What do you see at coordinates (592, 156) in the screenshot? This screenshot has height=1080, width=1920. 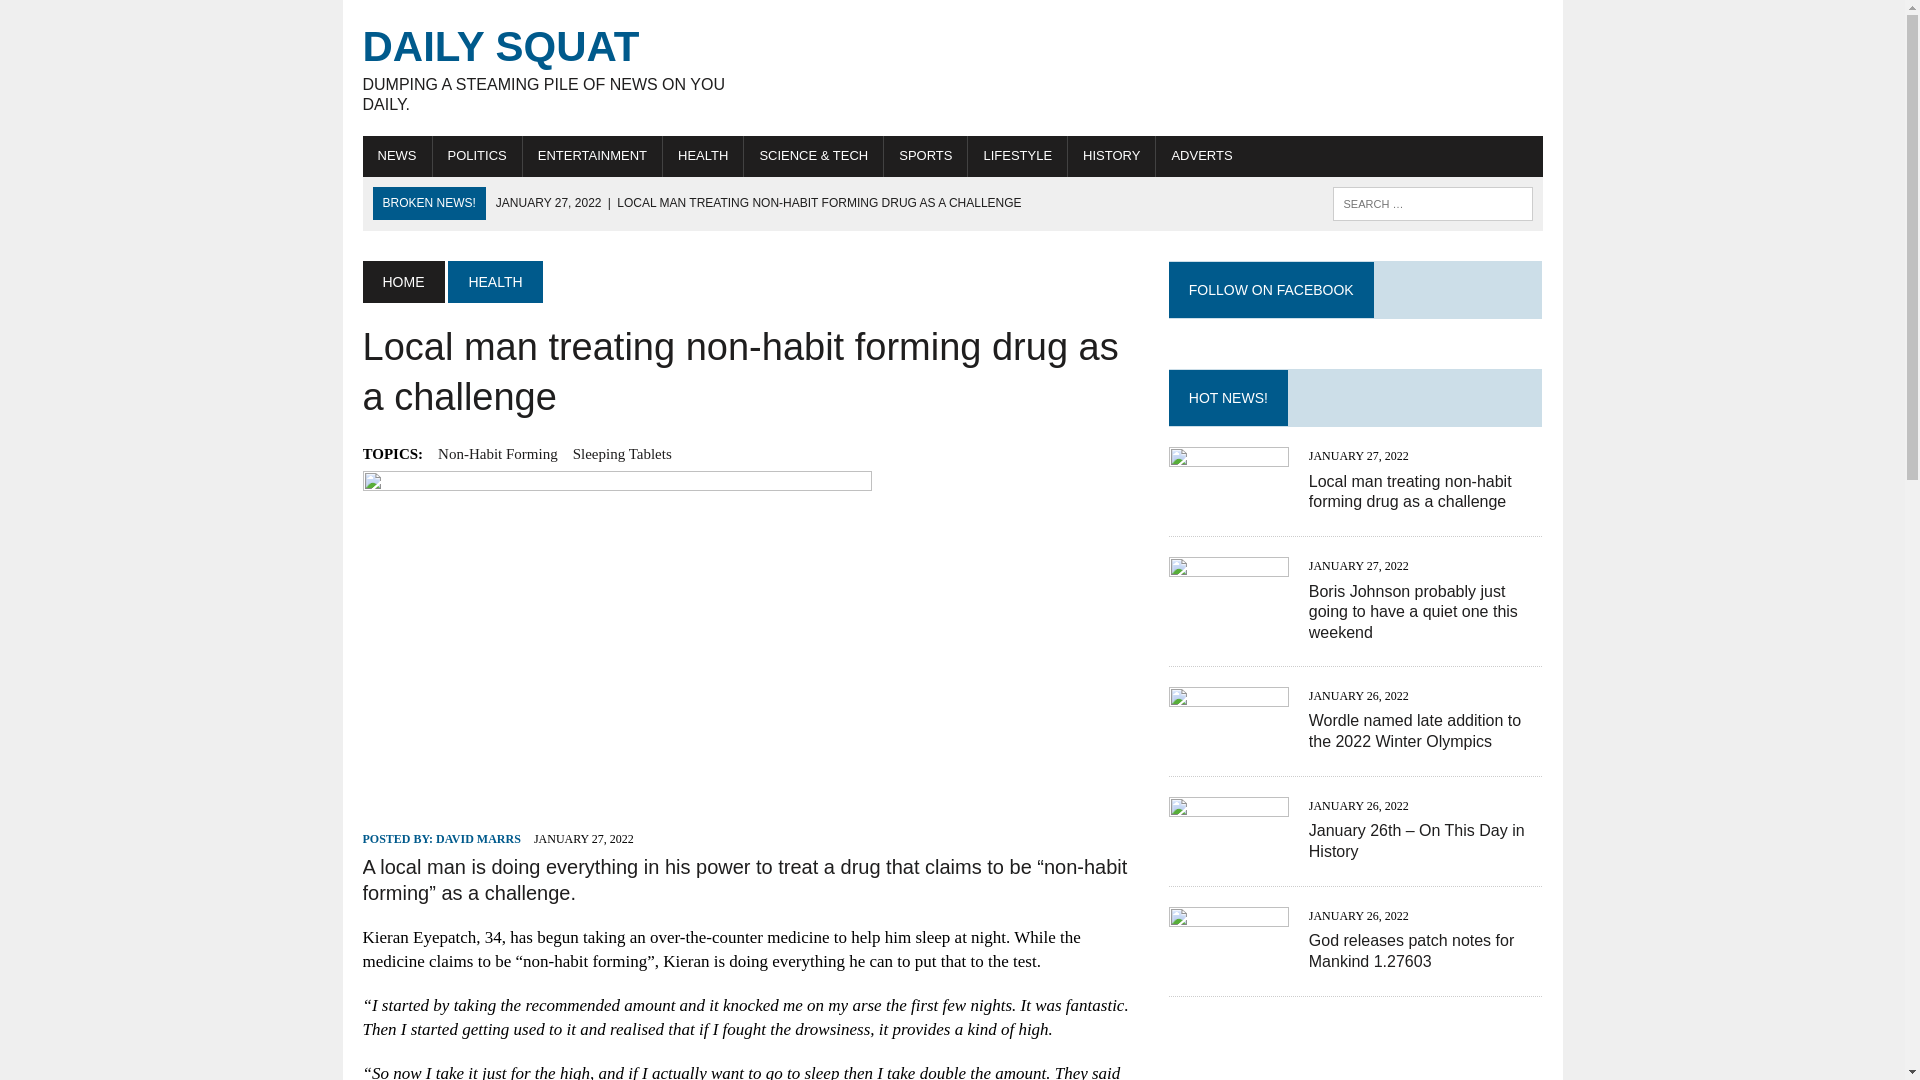 I see `ENTERTAINMENT` at bounding box center [592, 156].